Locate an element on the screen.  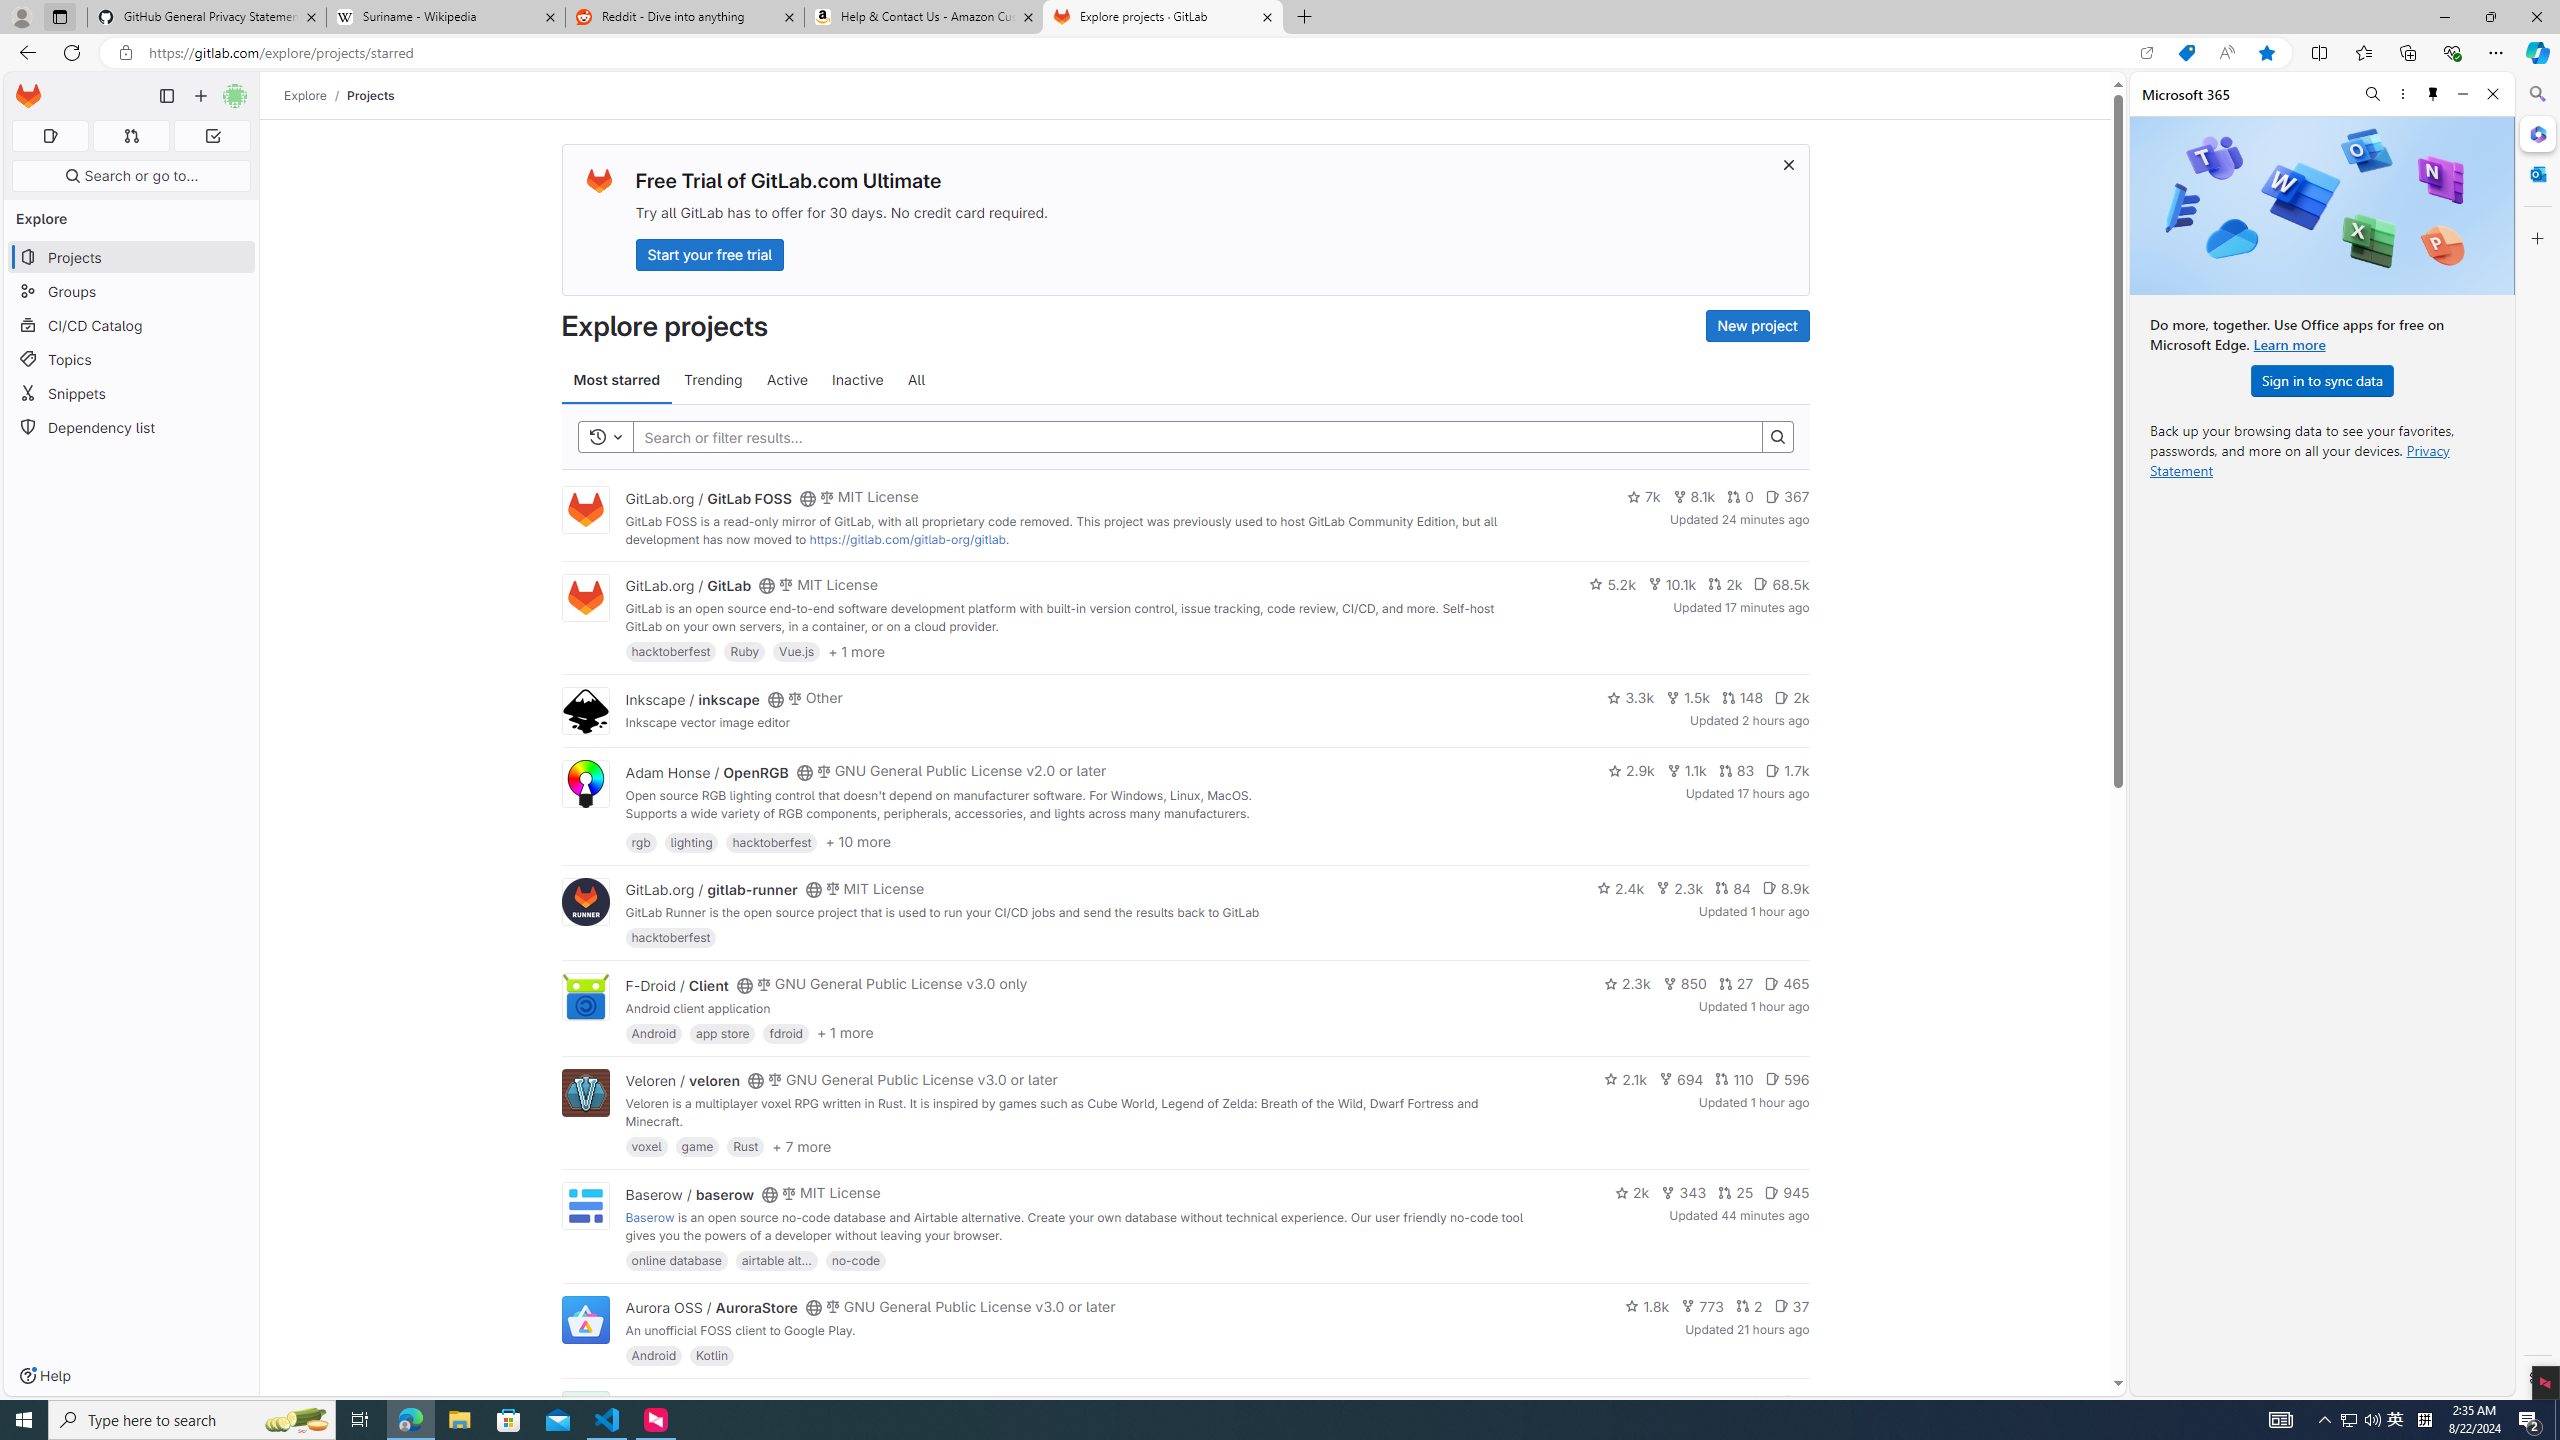
F is located at coordinates (584, 1416).